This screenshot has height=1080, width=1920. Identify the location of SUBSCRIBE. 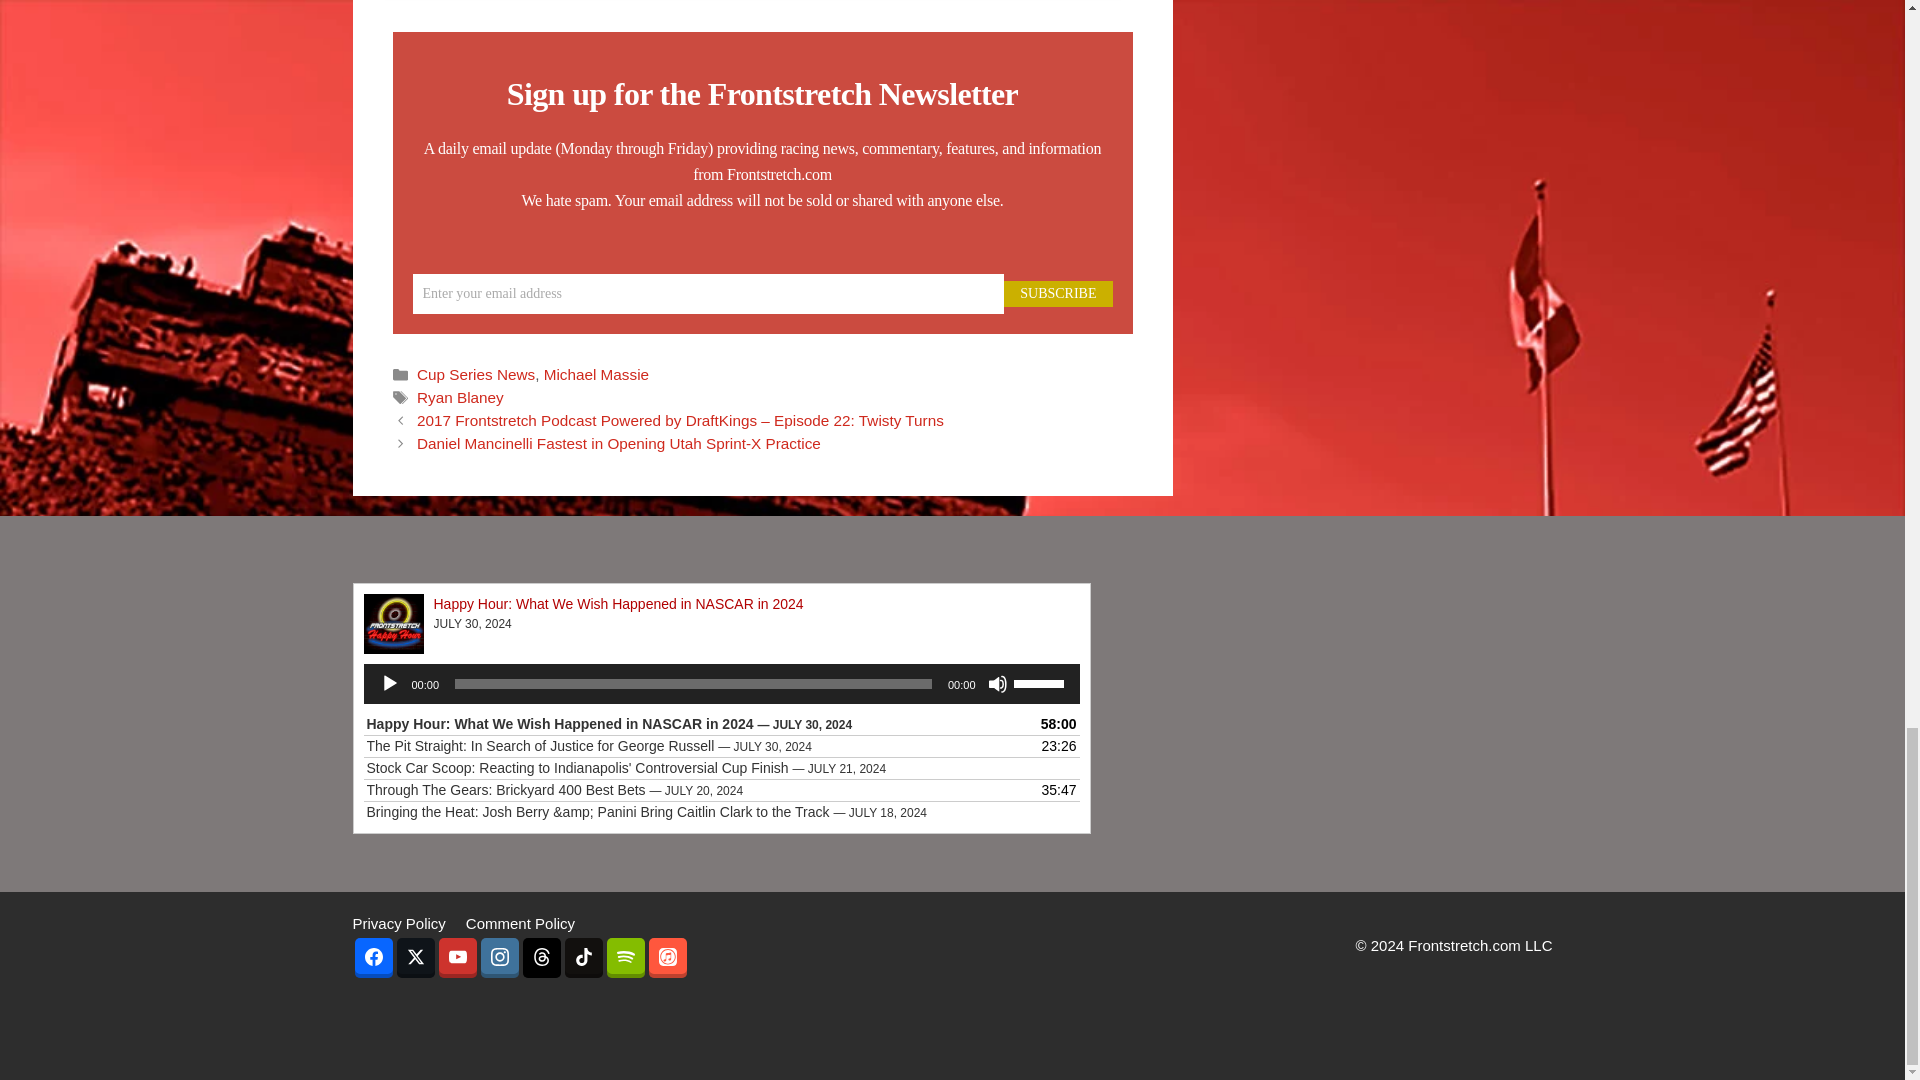
(1058, 293).